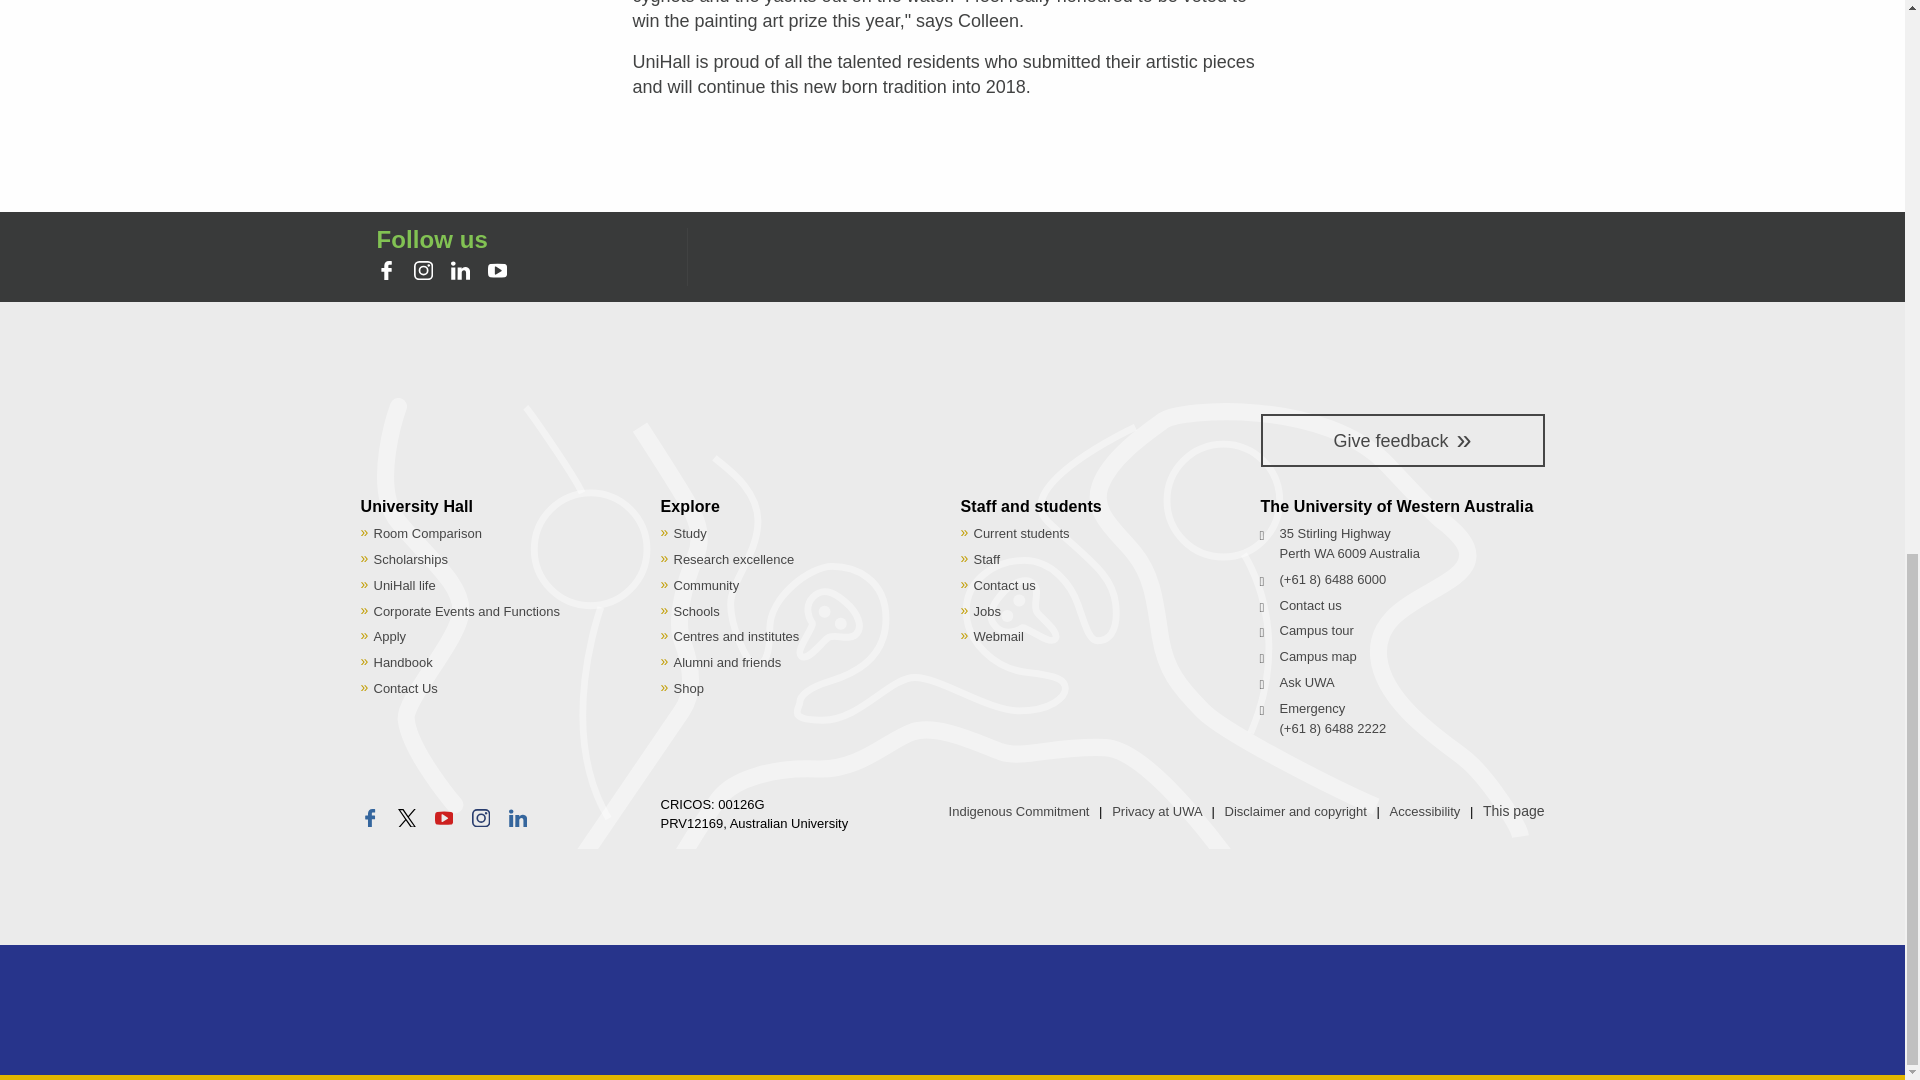  I want to click on youtube, so click(496, 270).